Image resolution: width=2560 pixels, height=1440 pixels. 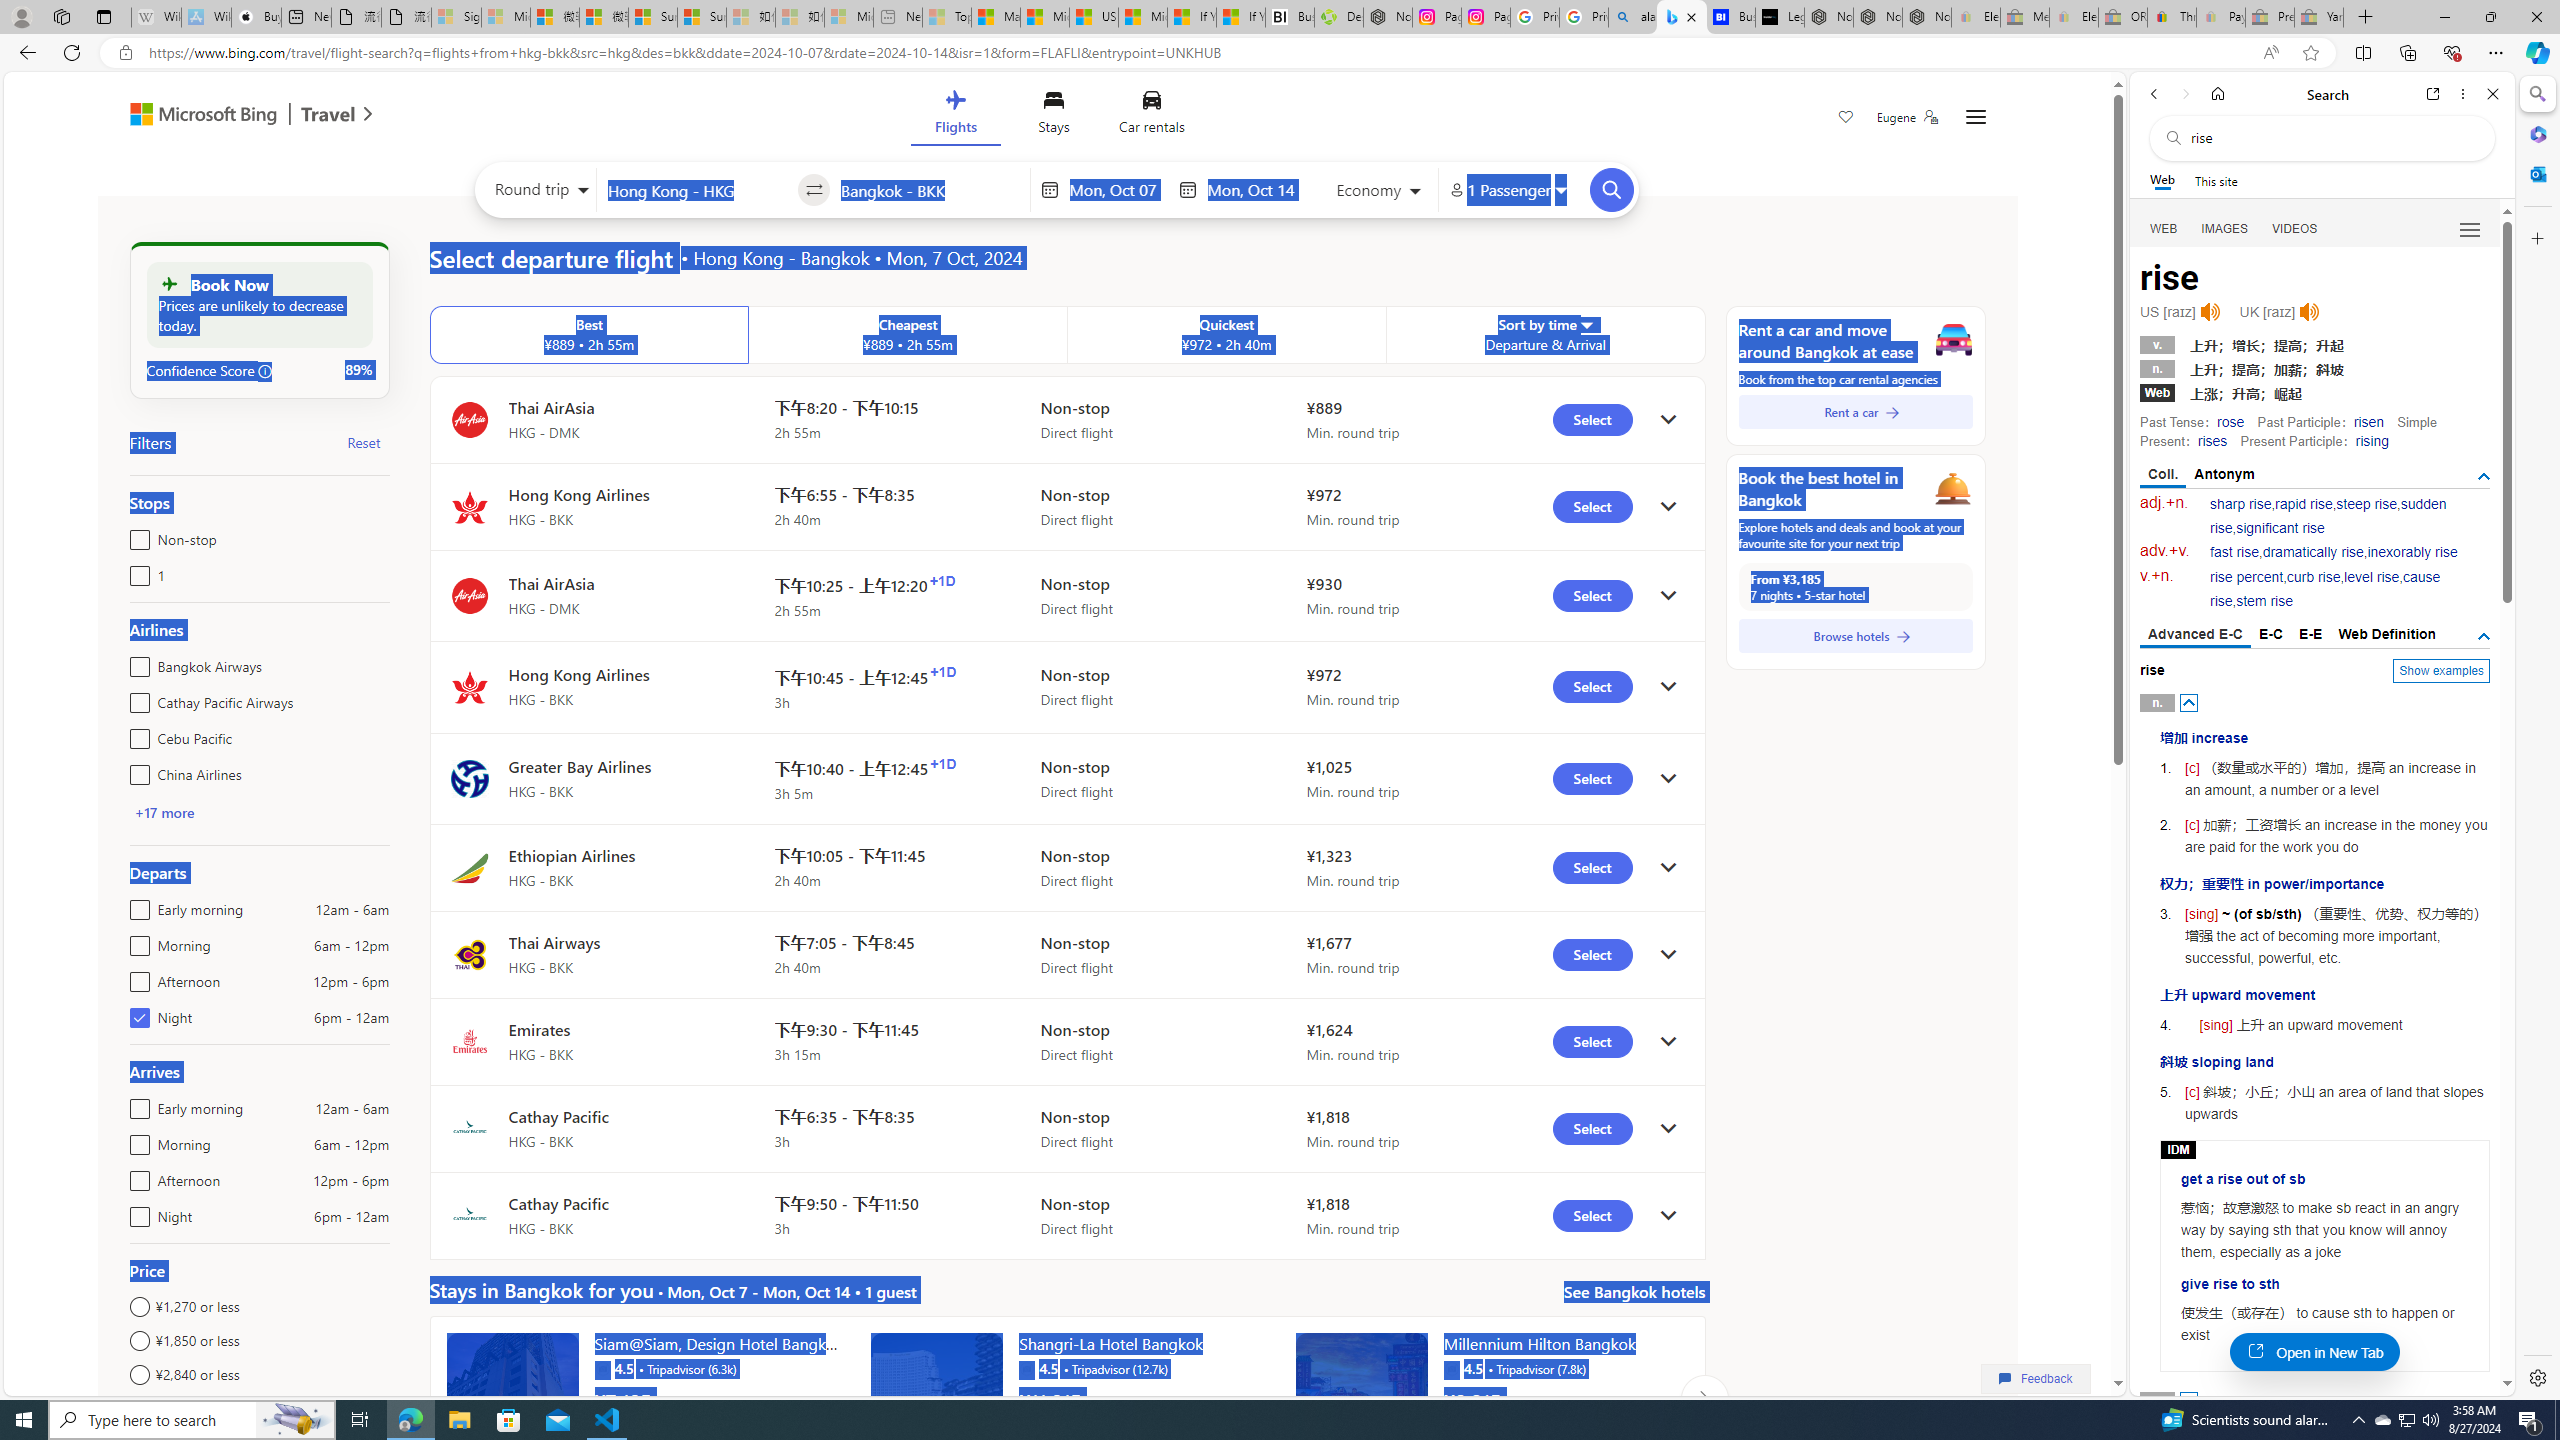 What do you see at coordinates (136, 1176) in the screenshot?
I see `Afternoon12pm - 6pm` at bounding box center [136, 1176].